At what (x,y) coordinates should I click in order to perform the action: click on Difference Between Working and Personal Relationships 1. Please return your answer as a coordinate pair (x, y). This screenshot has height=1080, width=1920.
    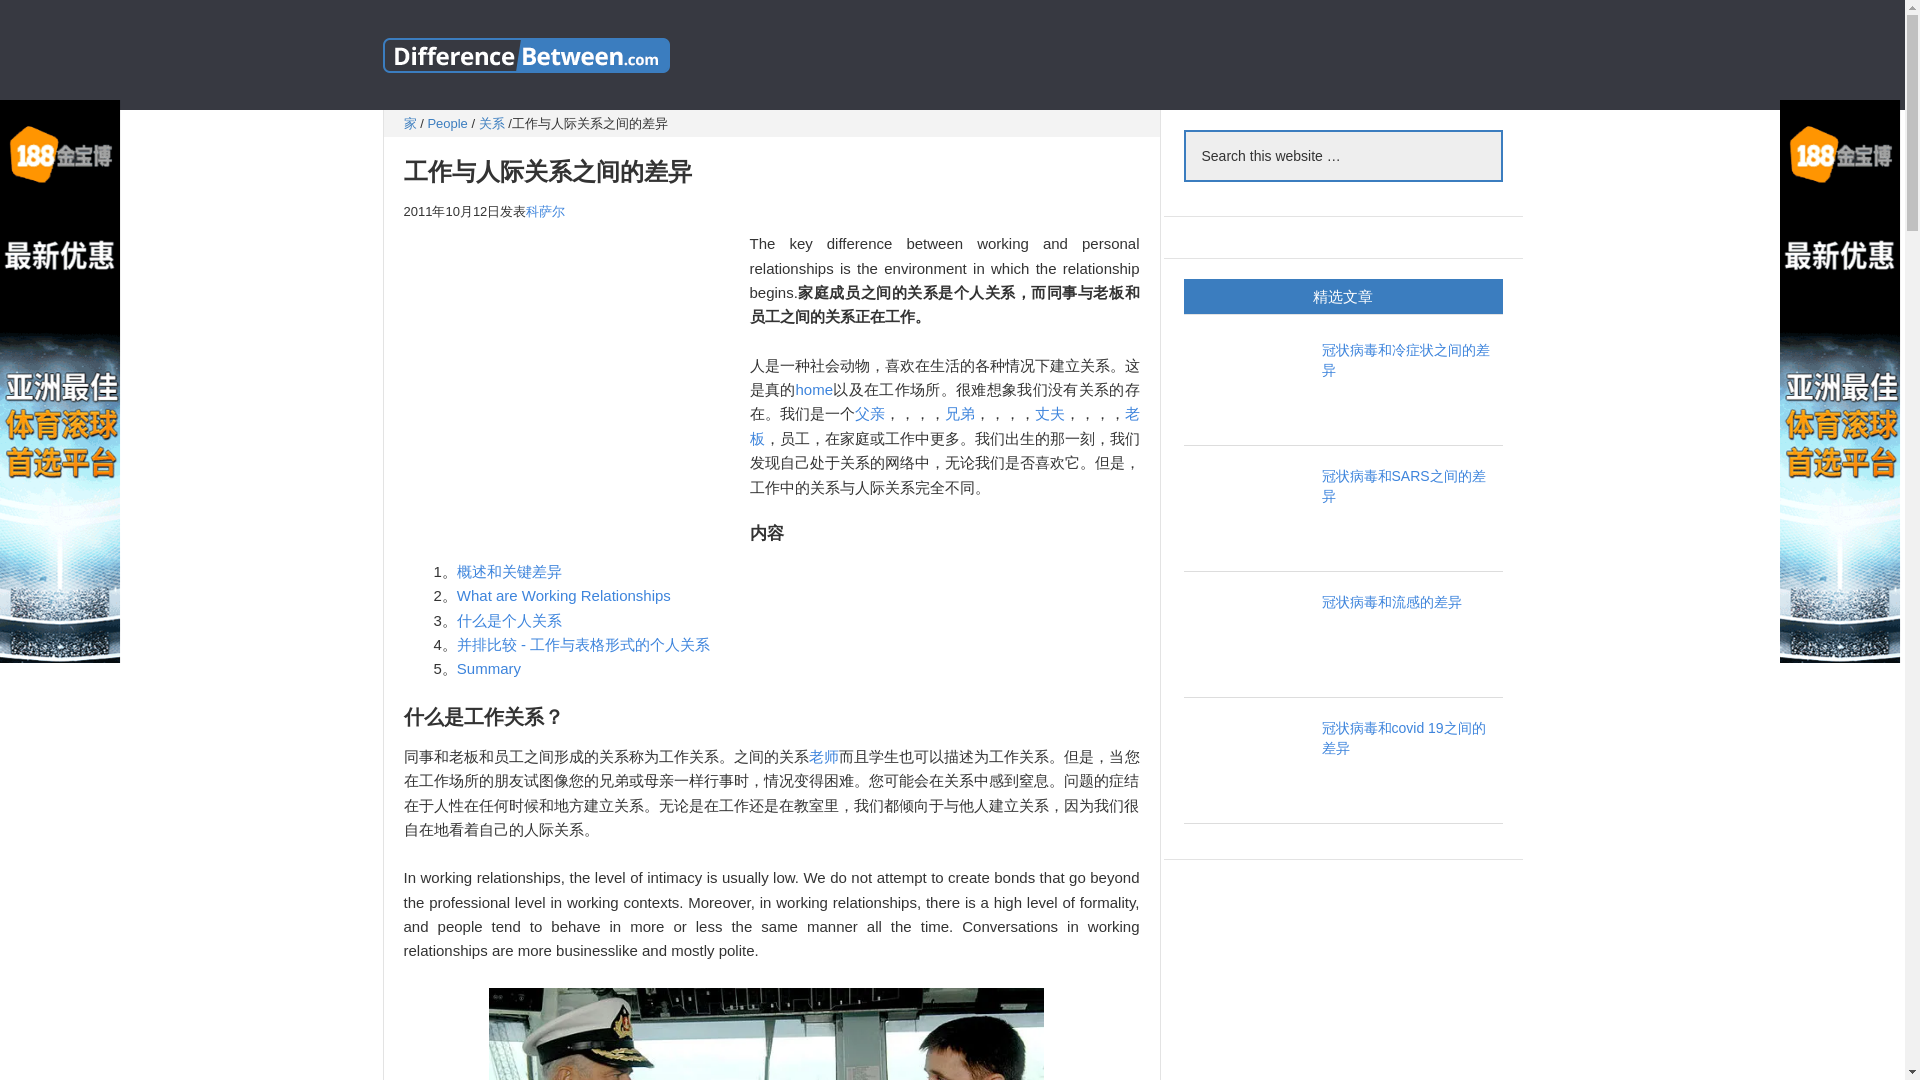
    Looking at the image, I should click on (766, 1034).